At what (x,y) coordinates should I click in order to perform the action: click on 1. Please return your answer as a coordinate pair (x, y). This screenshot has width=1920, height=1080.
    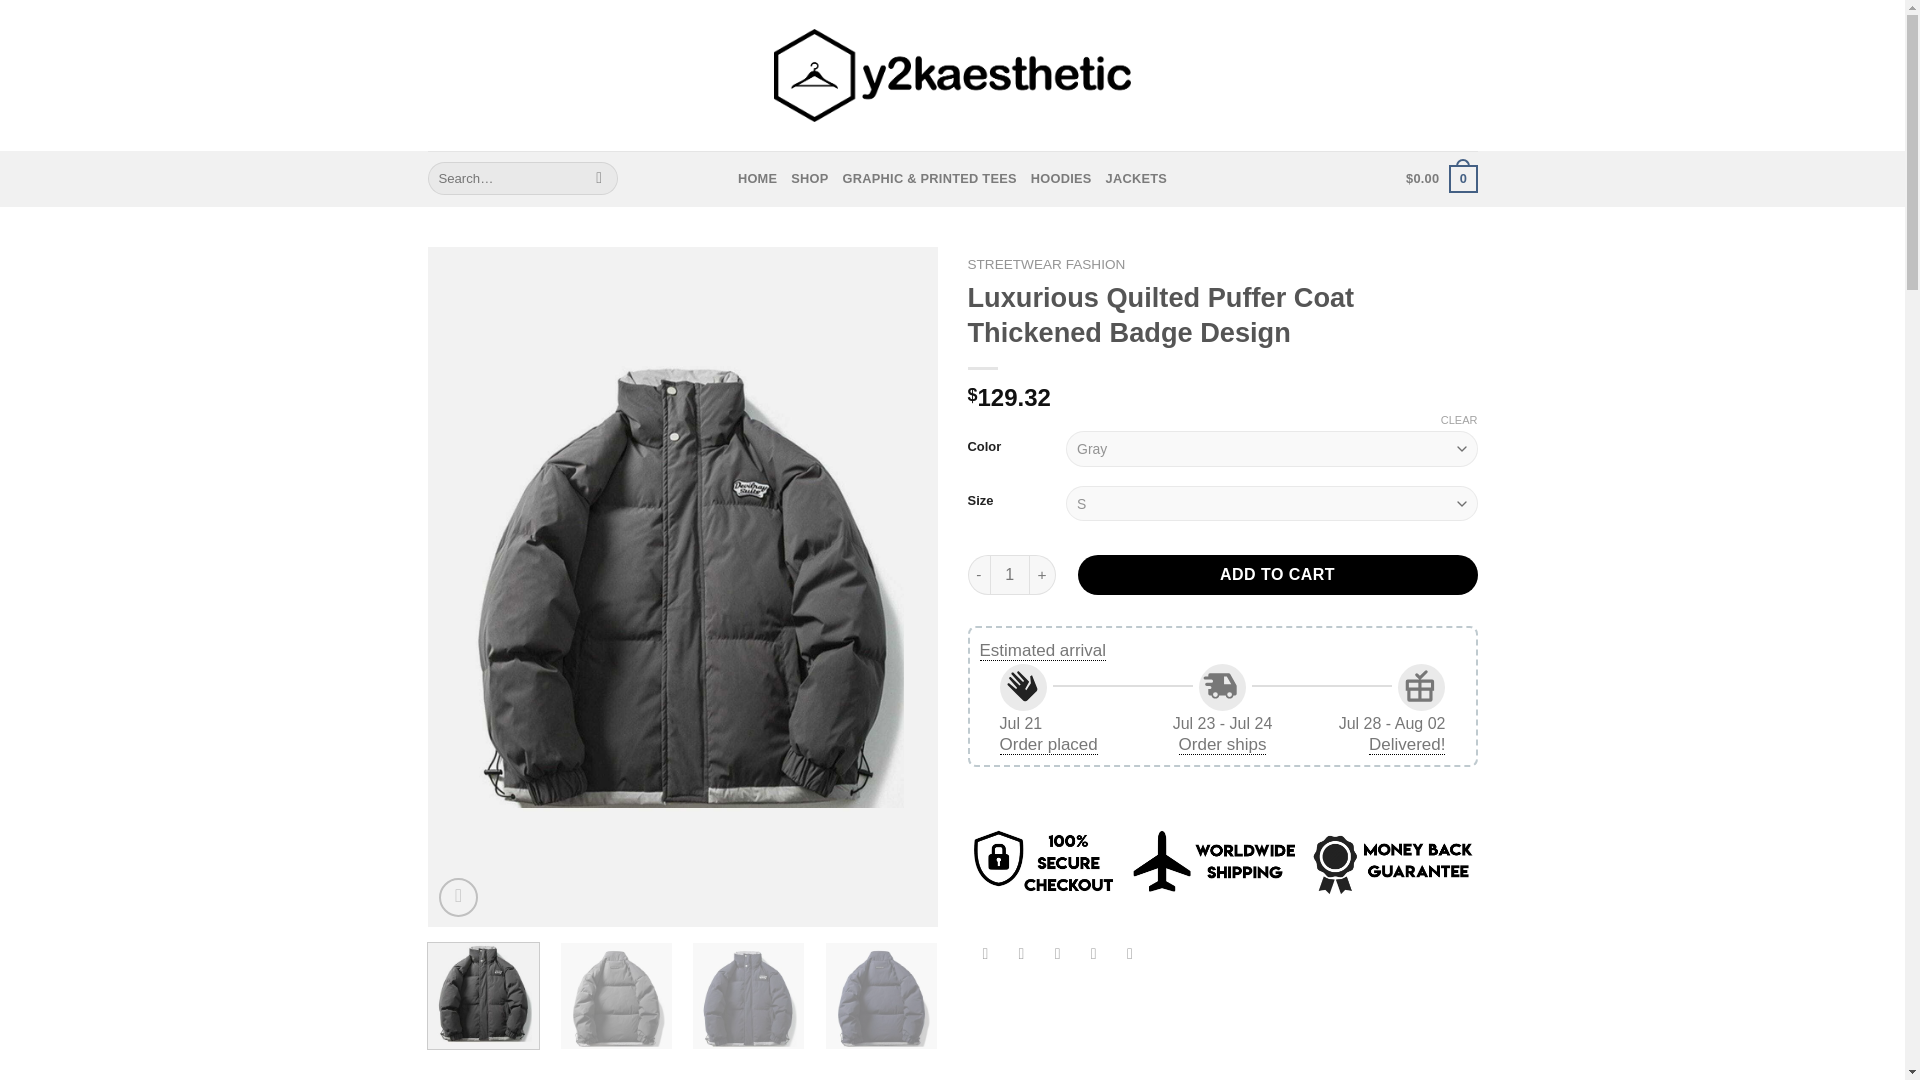
    Looking at the image, I should click on (1010, 575).